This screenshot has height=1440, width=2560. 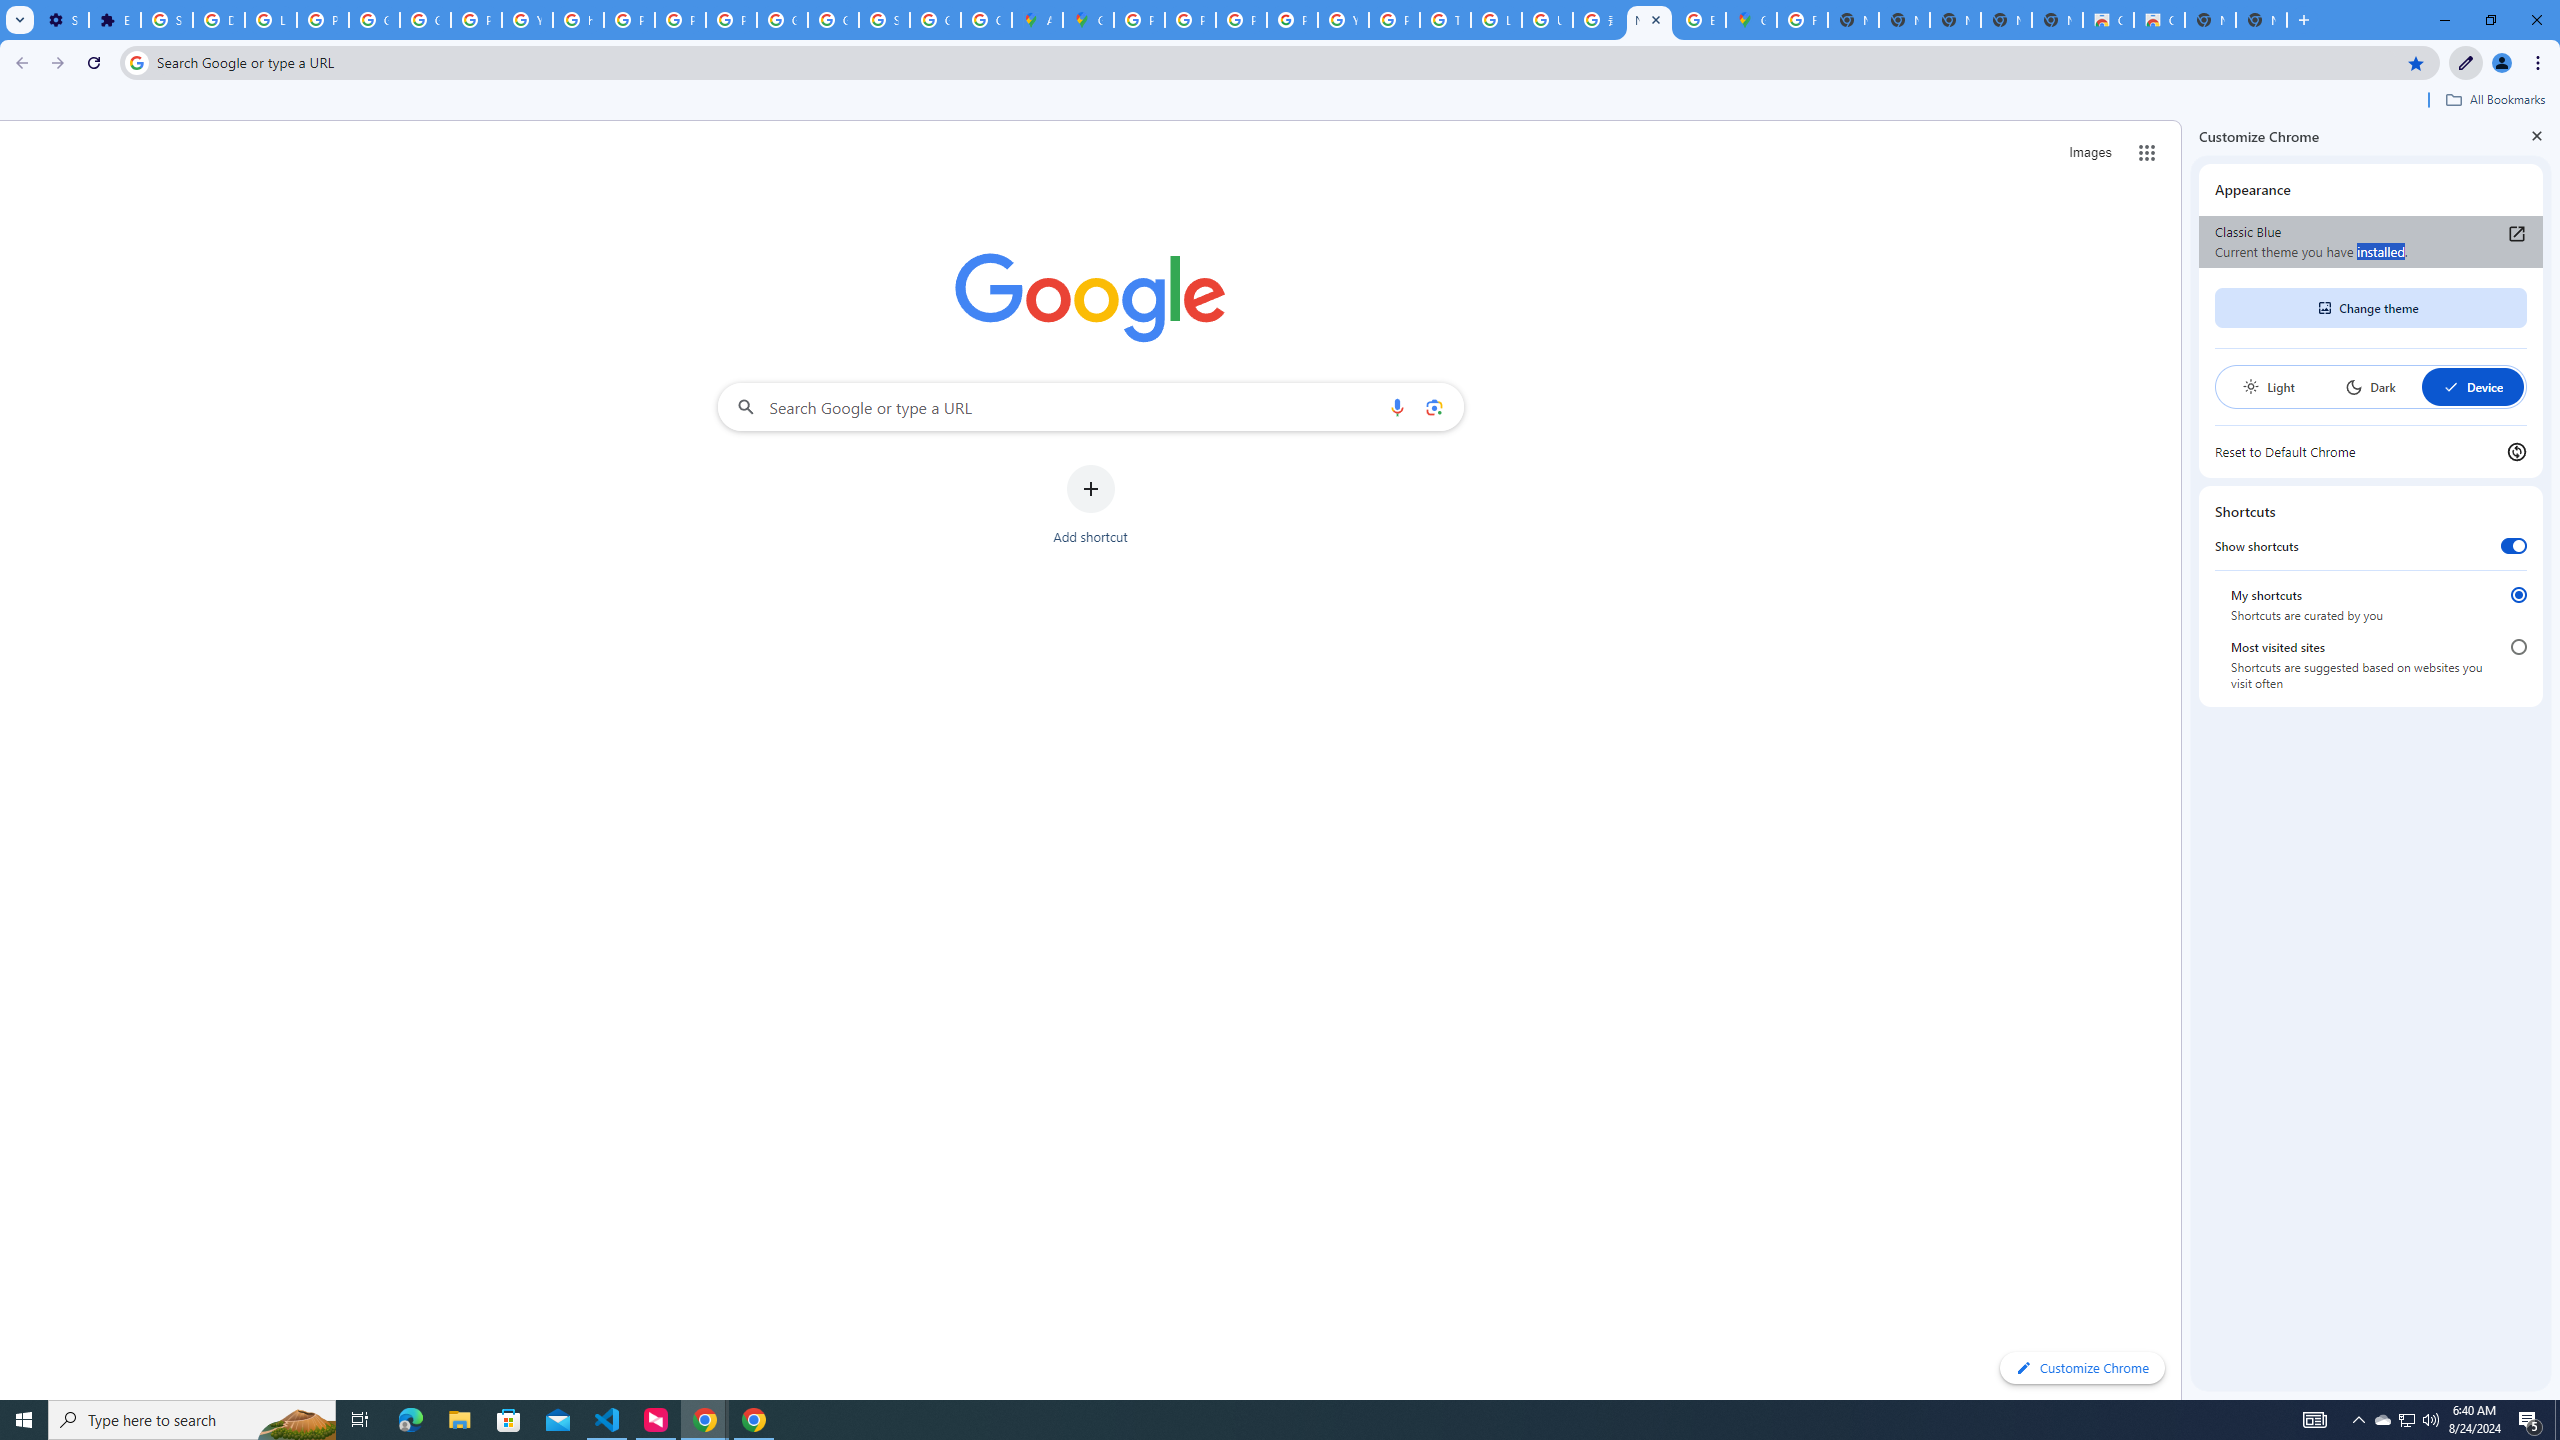 What do you see at coordinates (2451, 386) in the screenshot?
I see `AutomationID: baseSvg` at bounding box center [2451, 386].